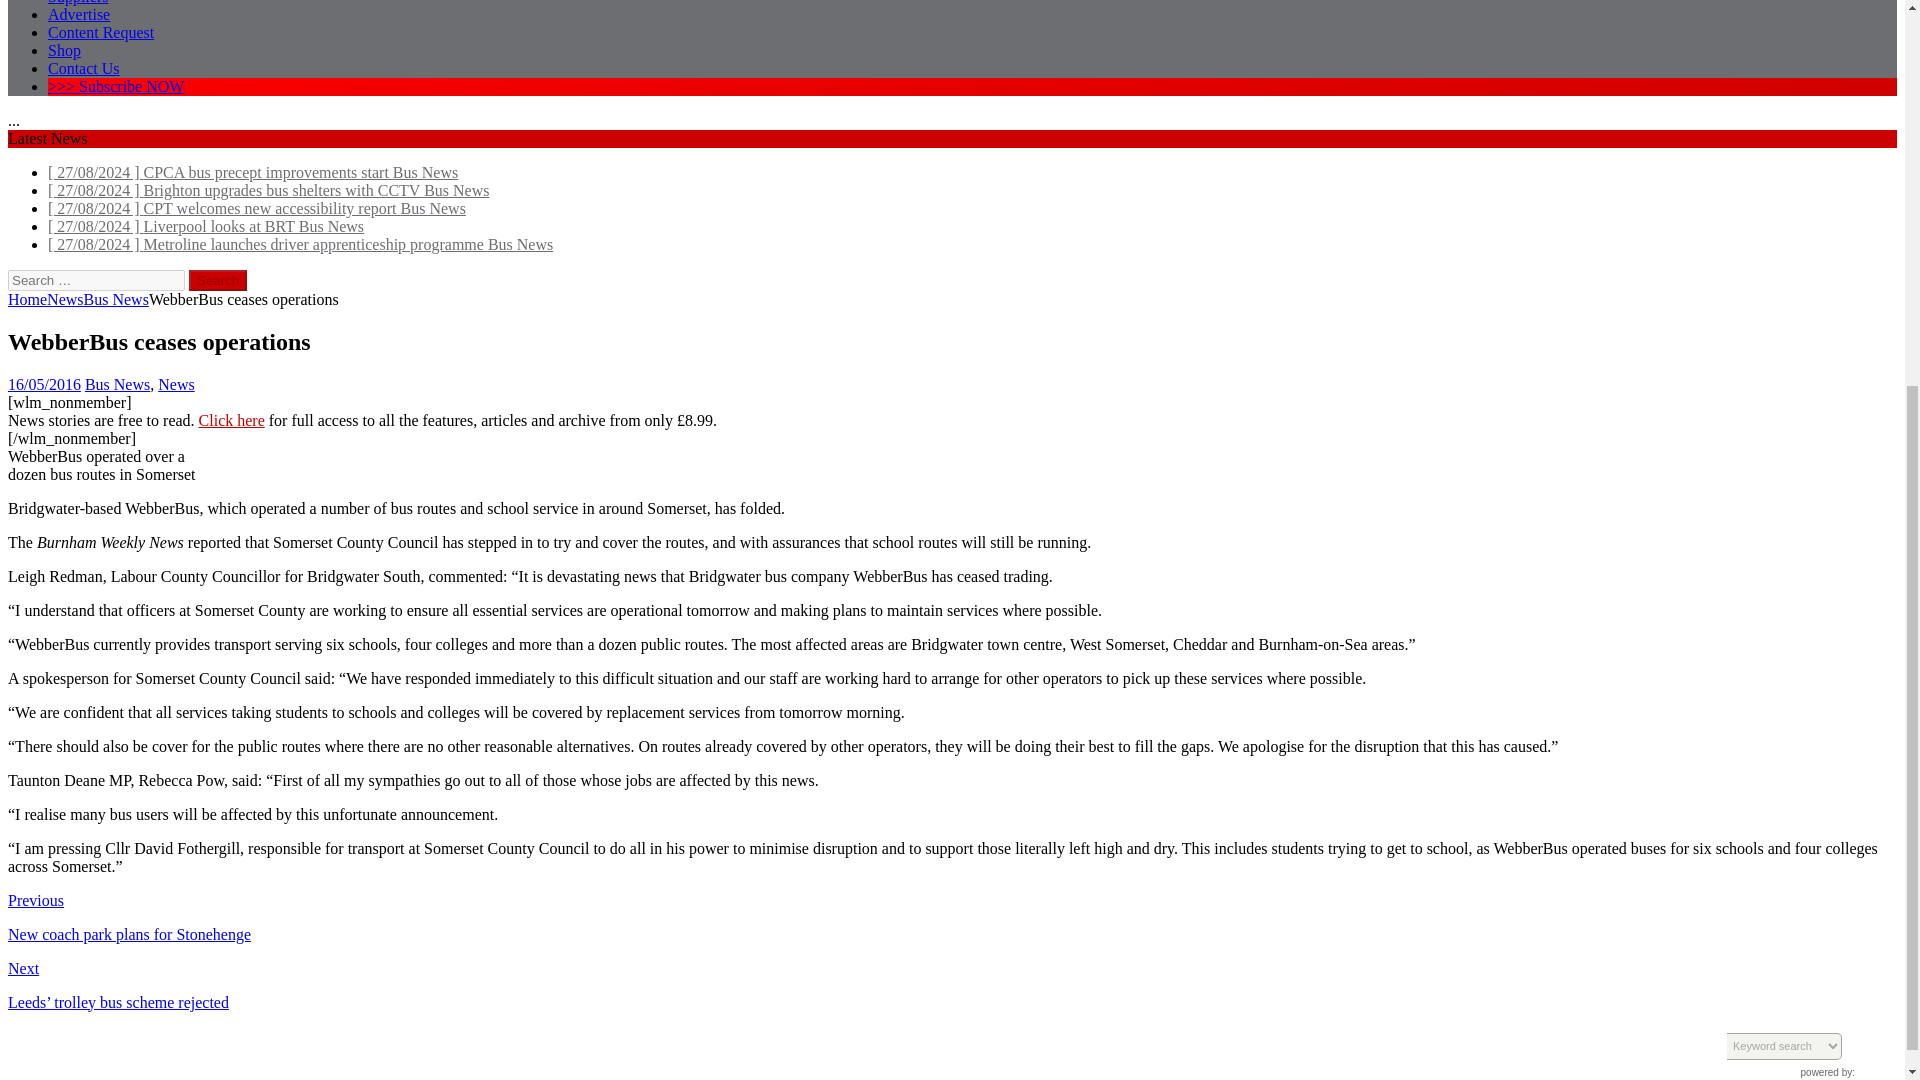  I want to click on Suppliers, so click(78, 2).